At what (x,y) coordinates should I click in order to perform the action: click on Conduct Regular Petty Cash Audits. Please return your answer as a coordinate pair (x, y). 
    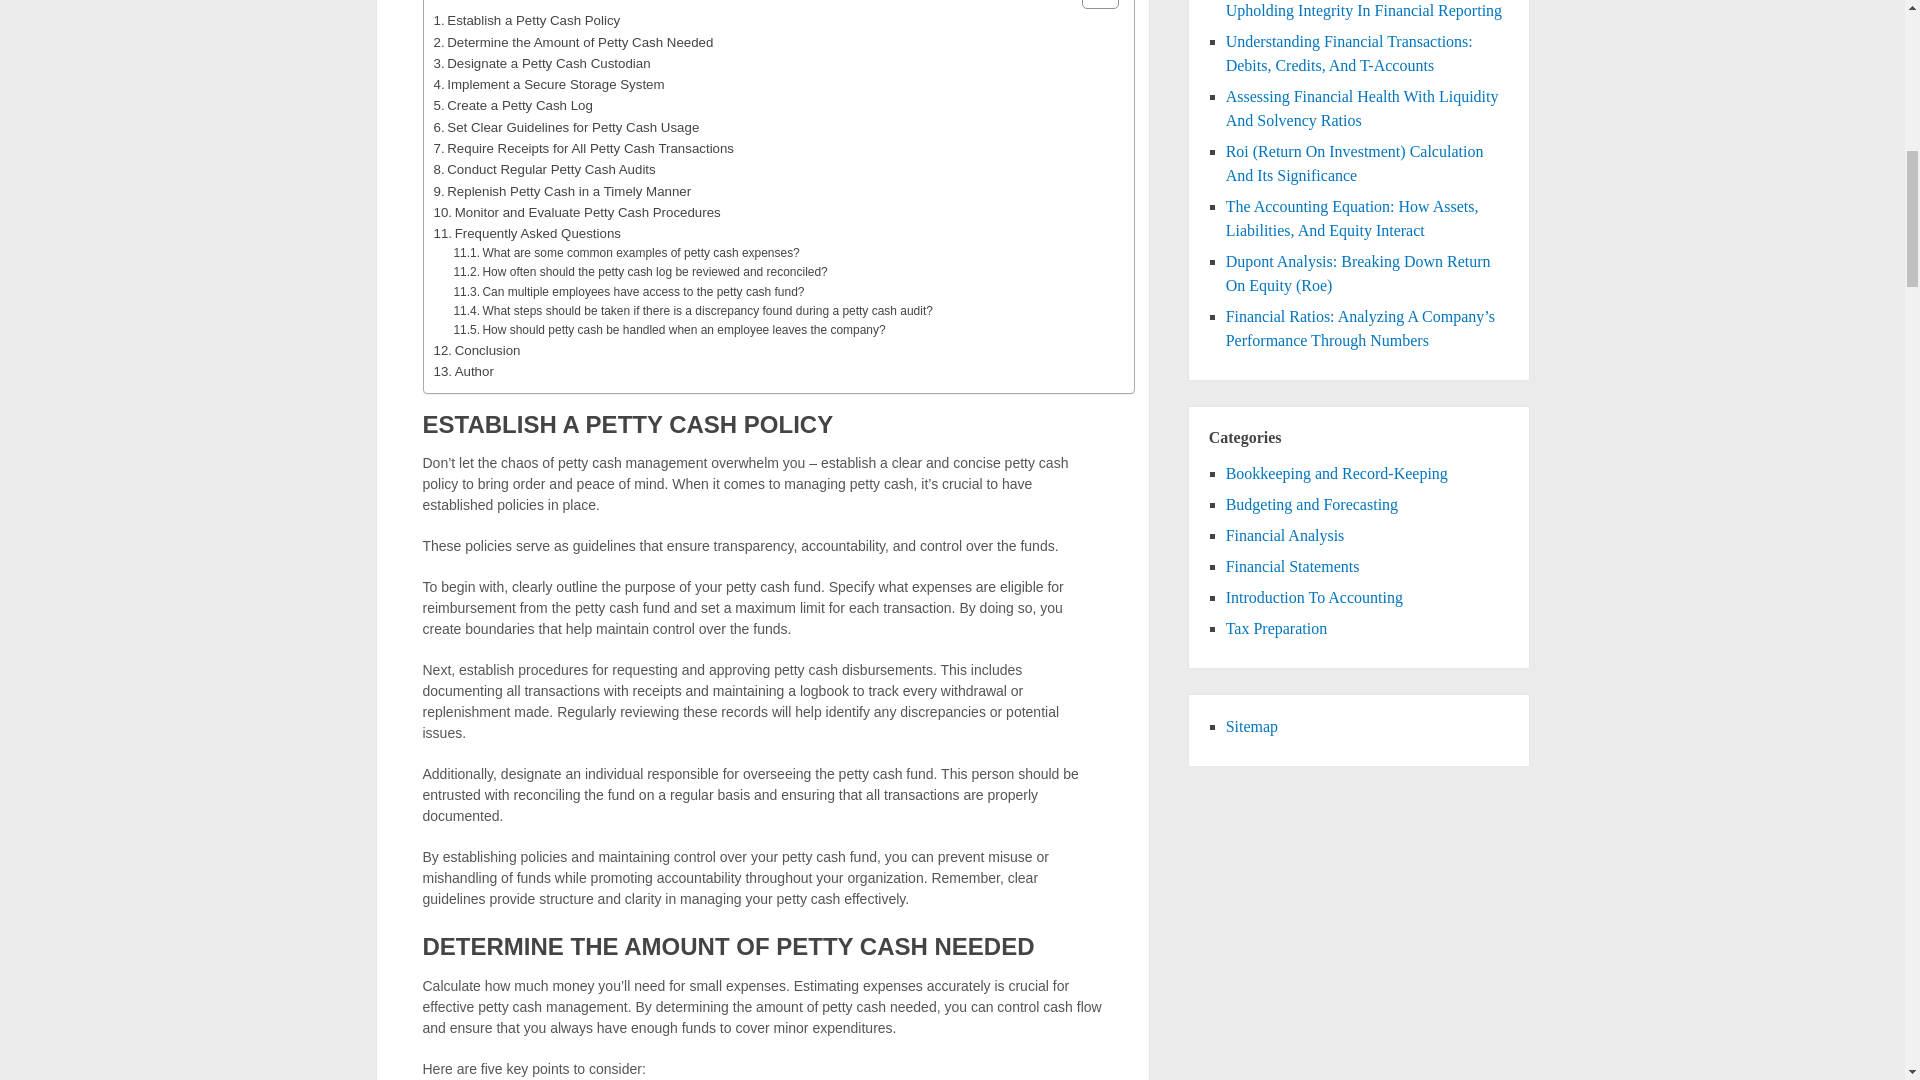
    Looking at the image, I should click on (544, 169).